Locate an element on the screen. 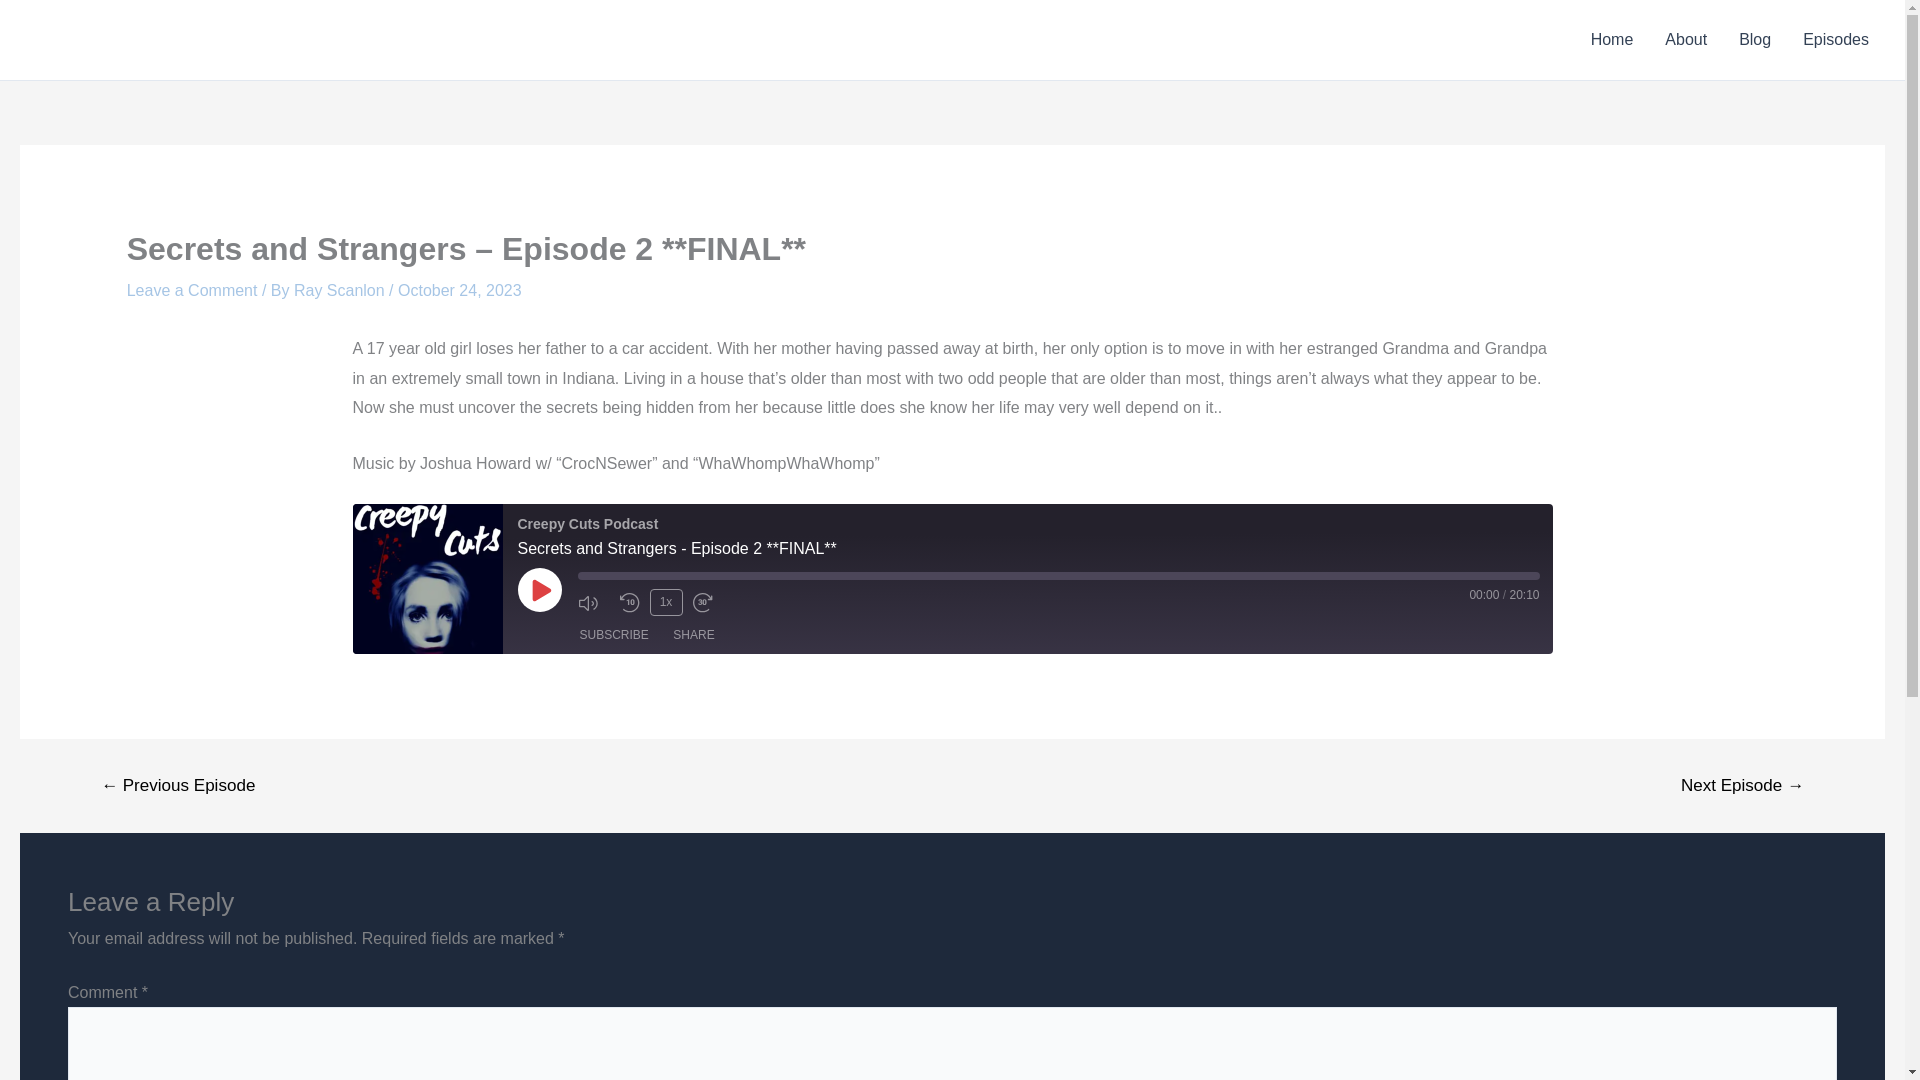 This screenshot has width=1920, height=1080. SUBSCRIBE is located at coordinates (614, 635).